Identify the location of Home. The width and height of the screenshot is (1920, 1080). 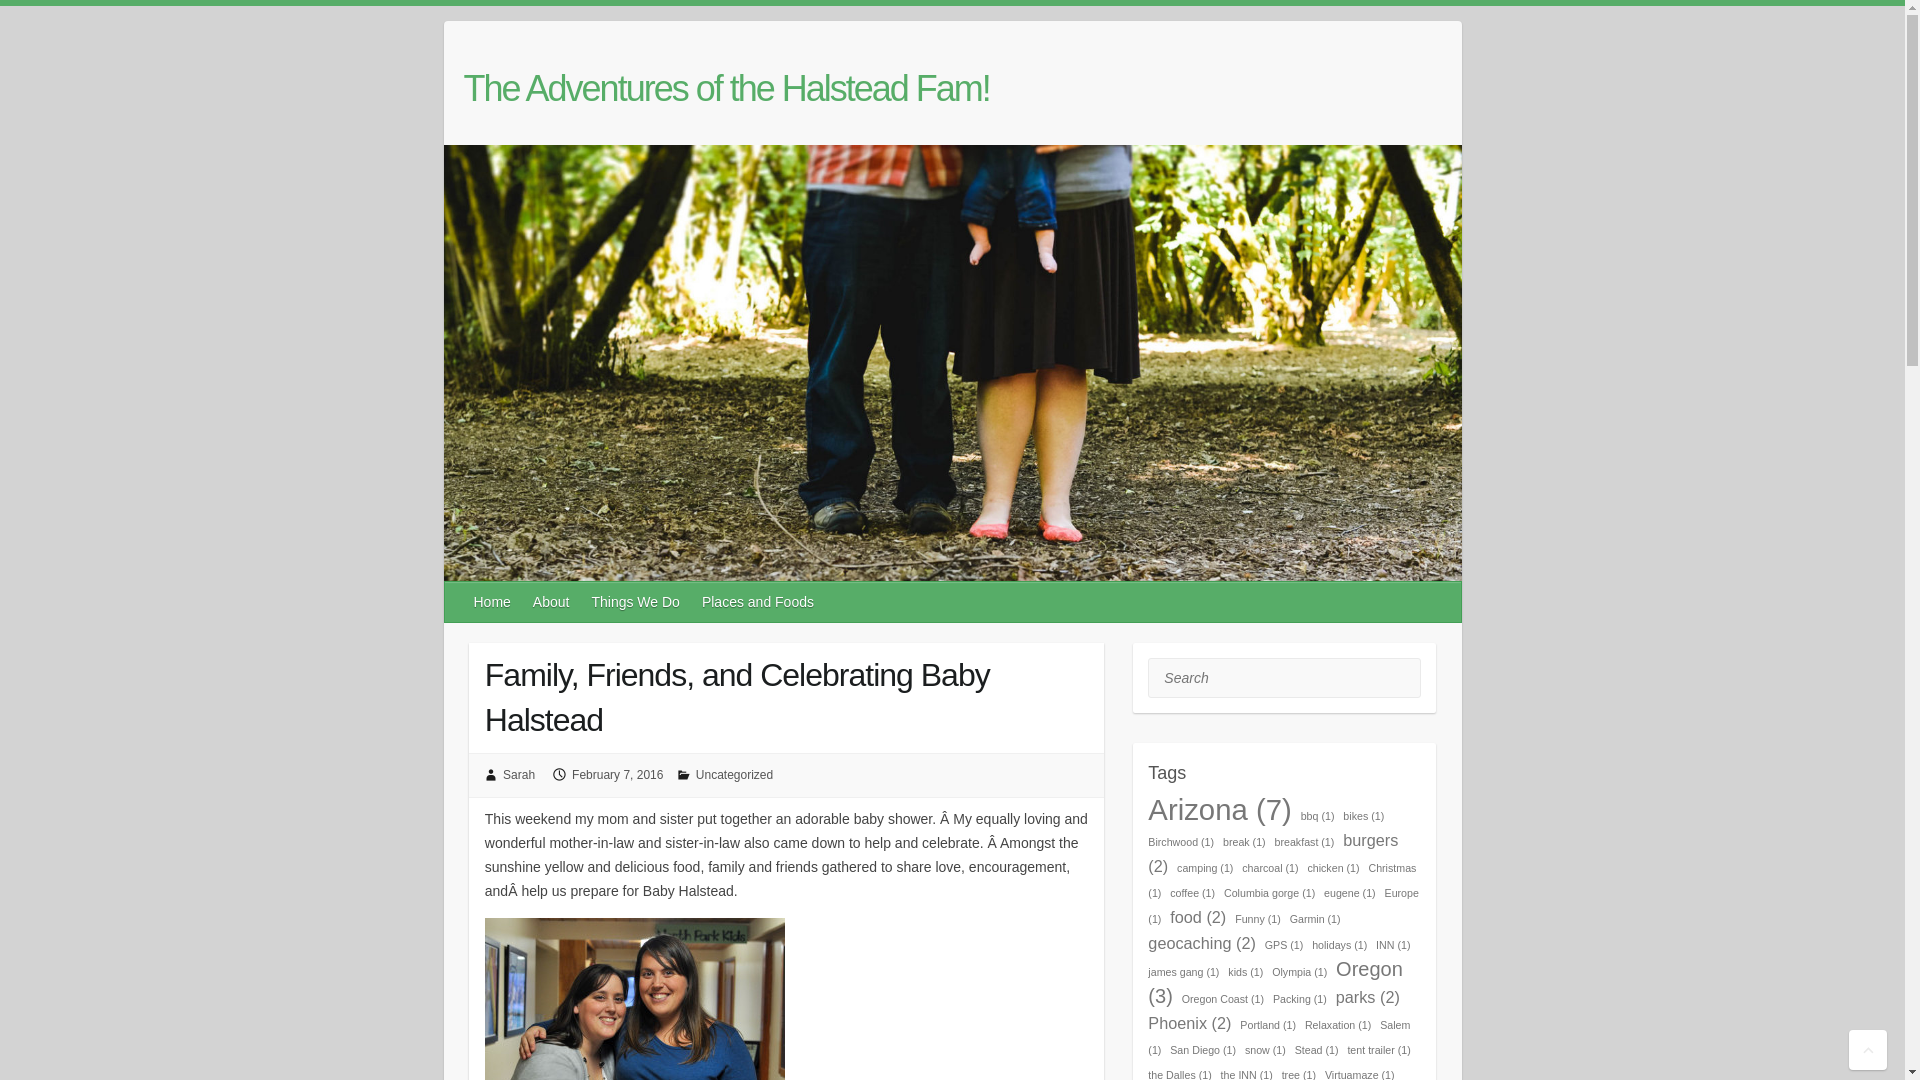
(493, 602).